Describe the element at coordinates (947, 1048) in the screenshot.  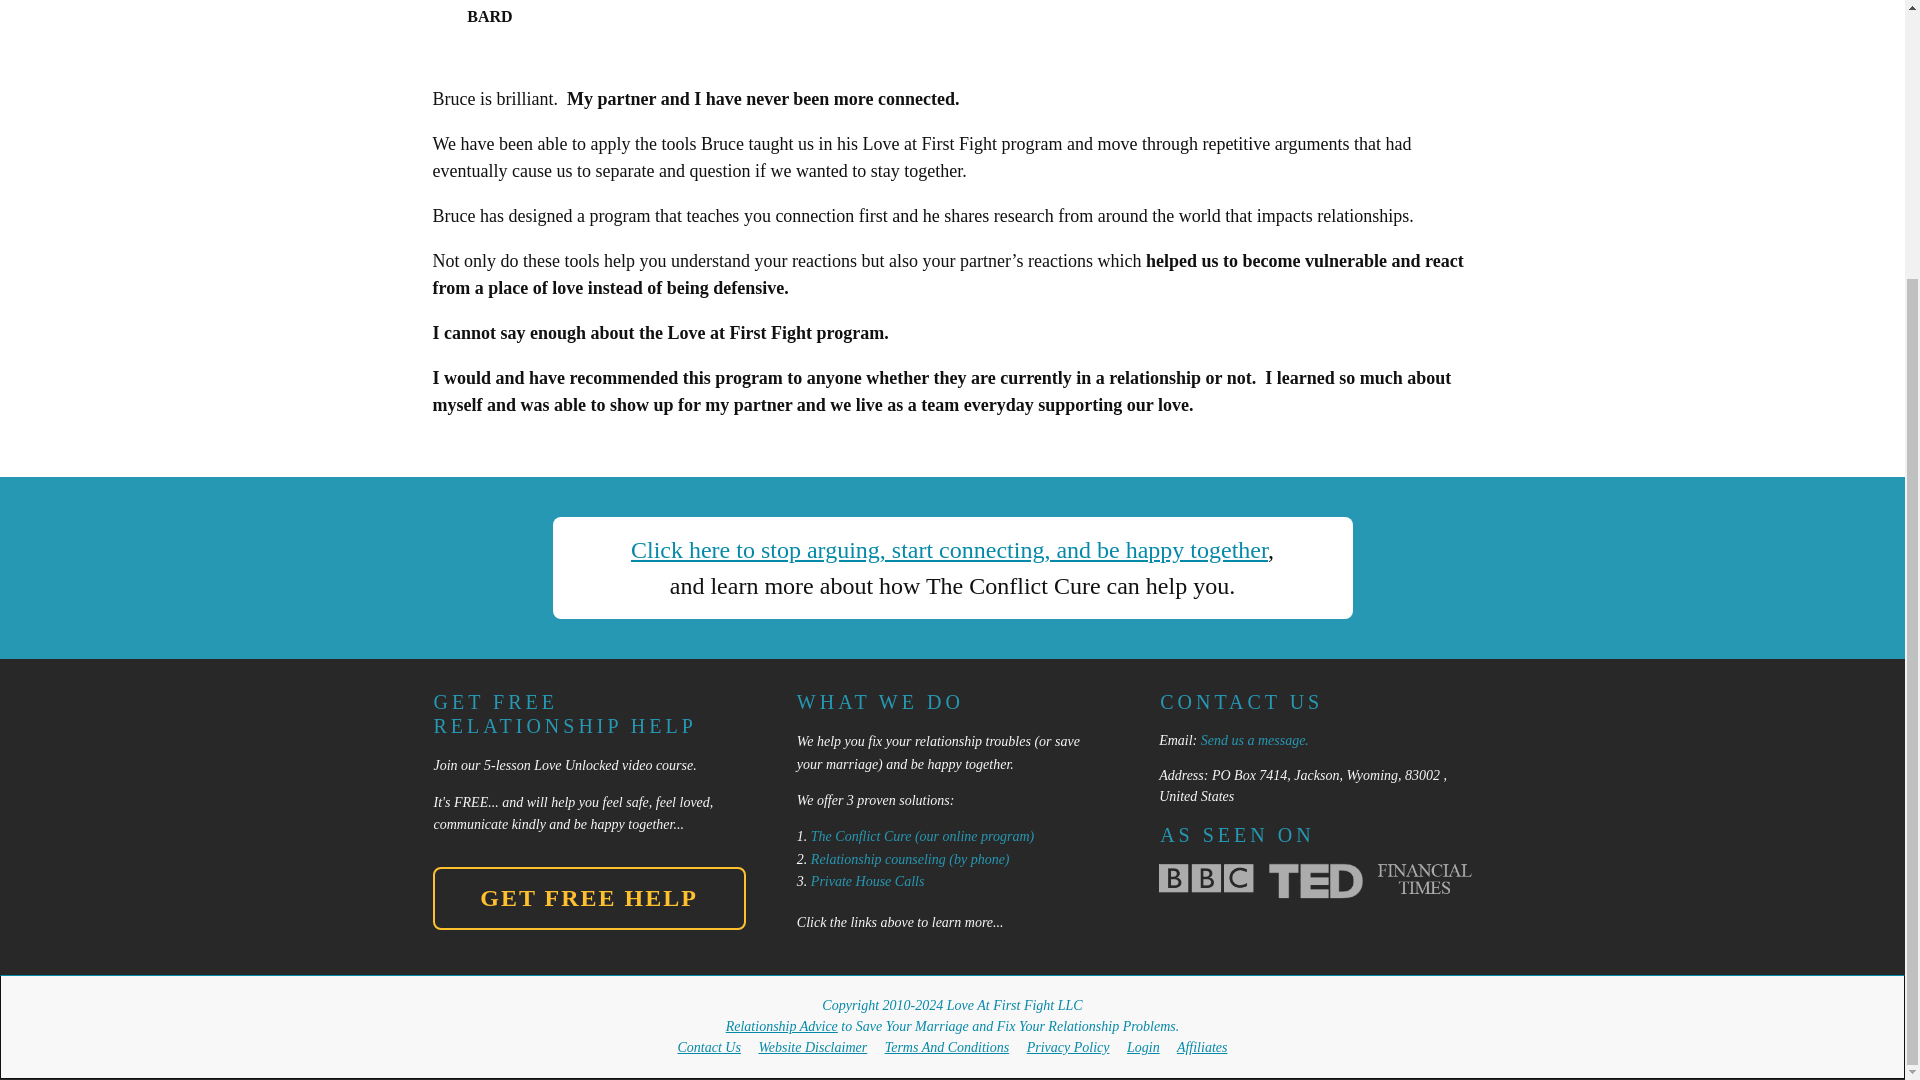
I see `Terms And Conditions` at that location.